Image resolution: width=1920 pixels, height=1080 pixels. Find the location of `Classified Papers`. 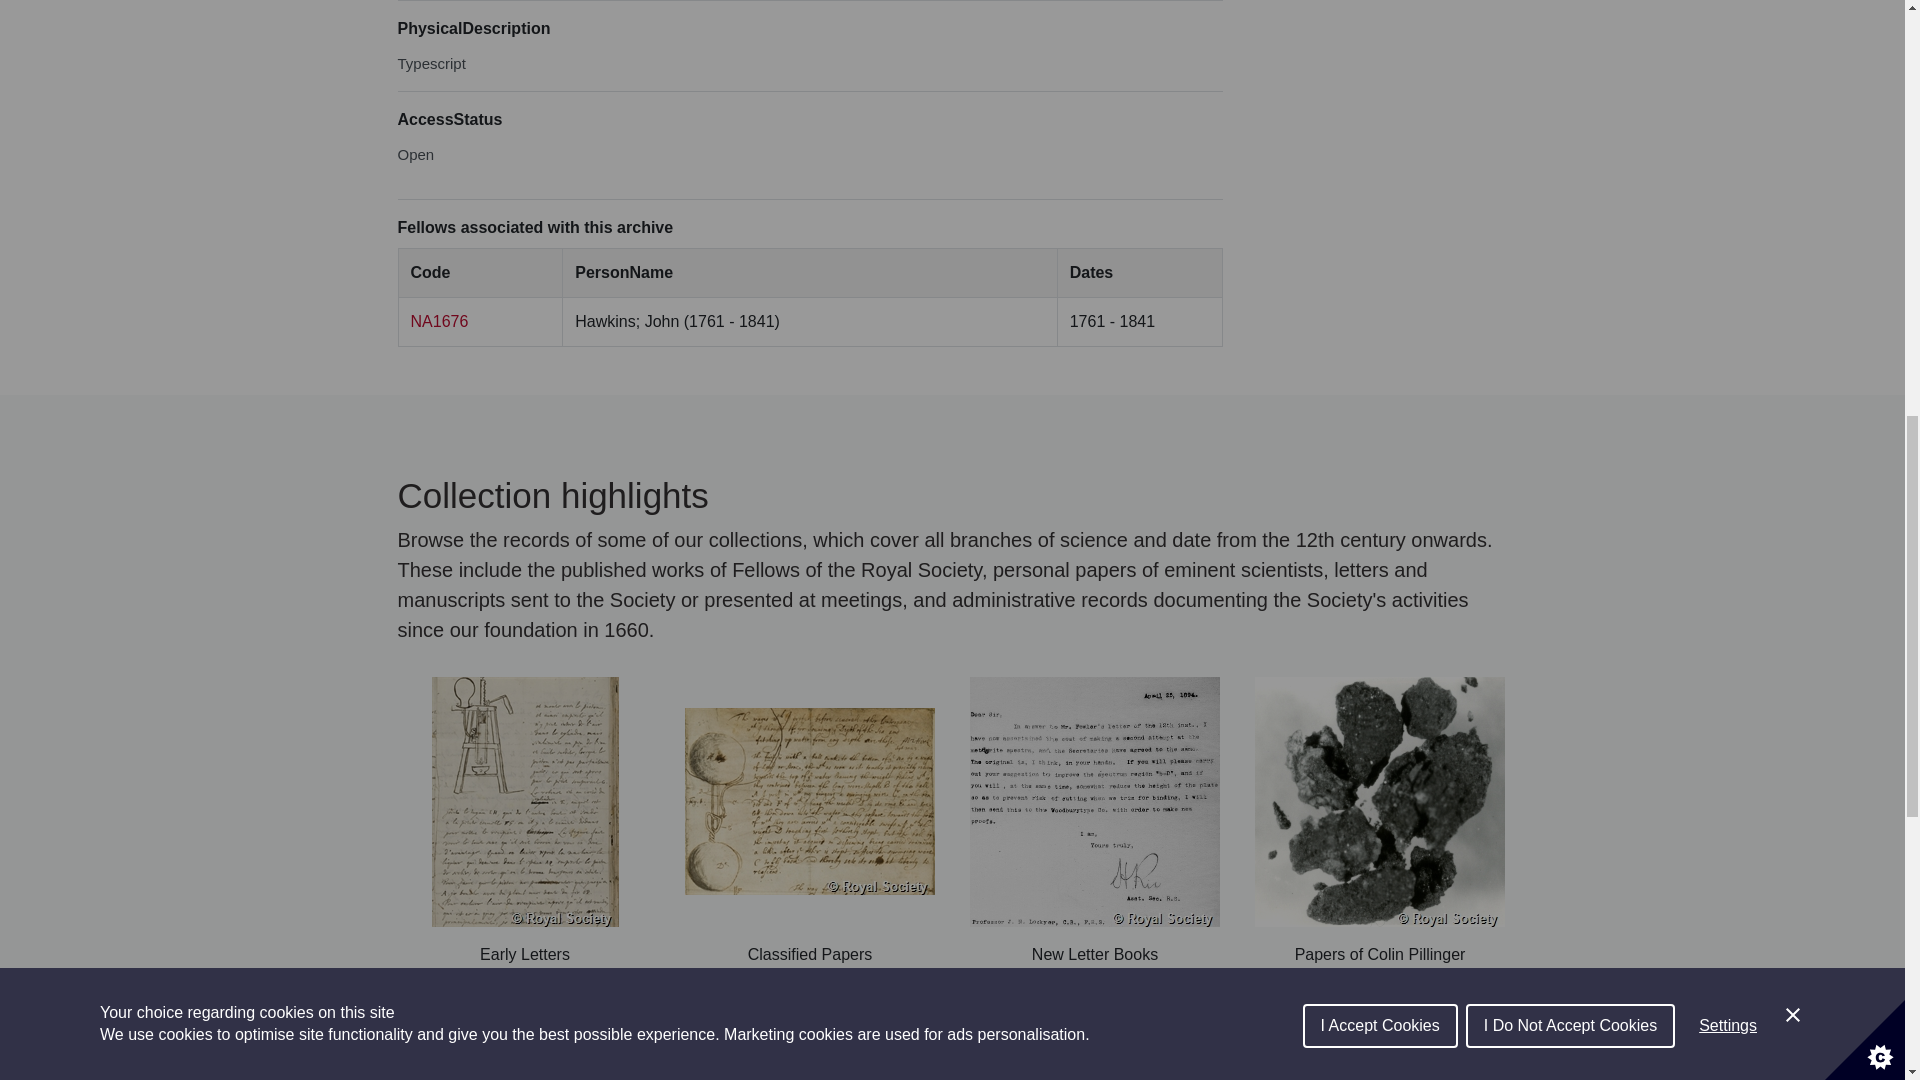

Classified Papers is located at coordinates (808, 822).